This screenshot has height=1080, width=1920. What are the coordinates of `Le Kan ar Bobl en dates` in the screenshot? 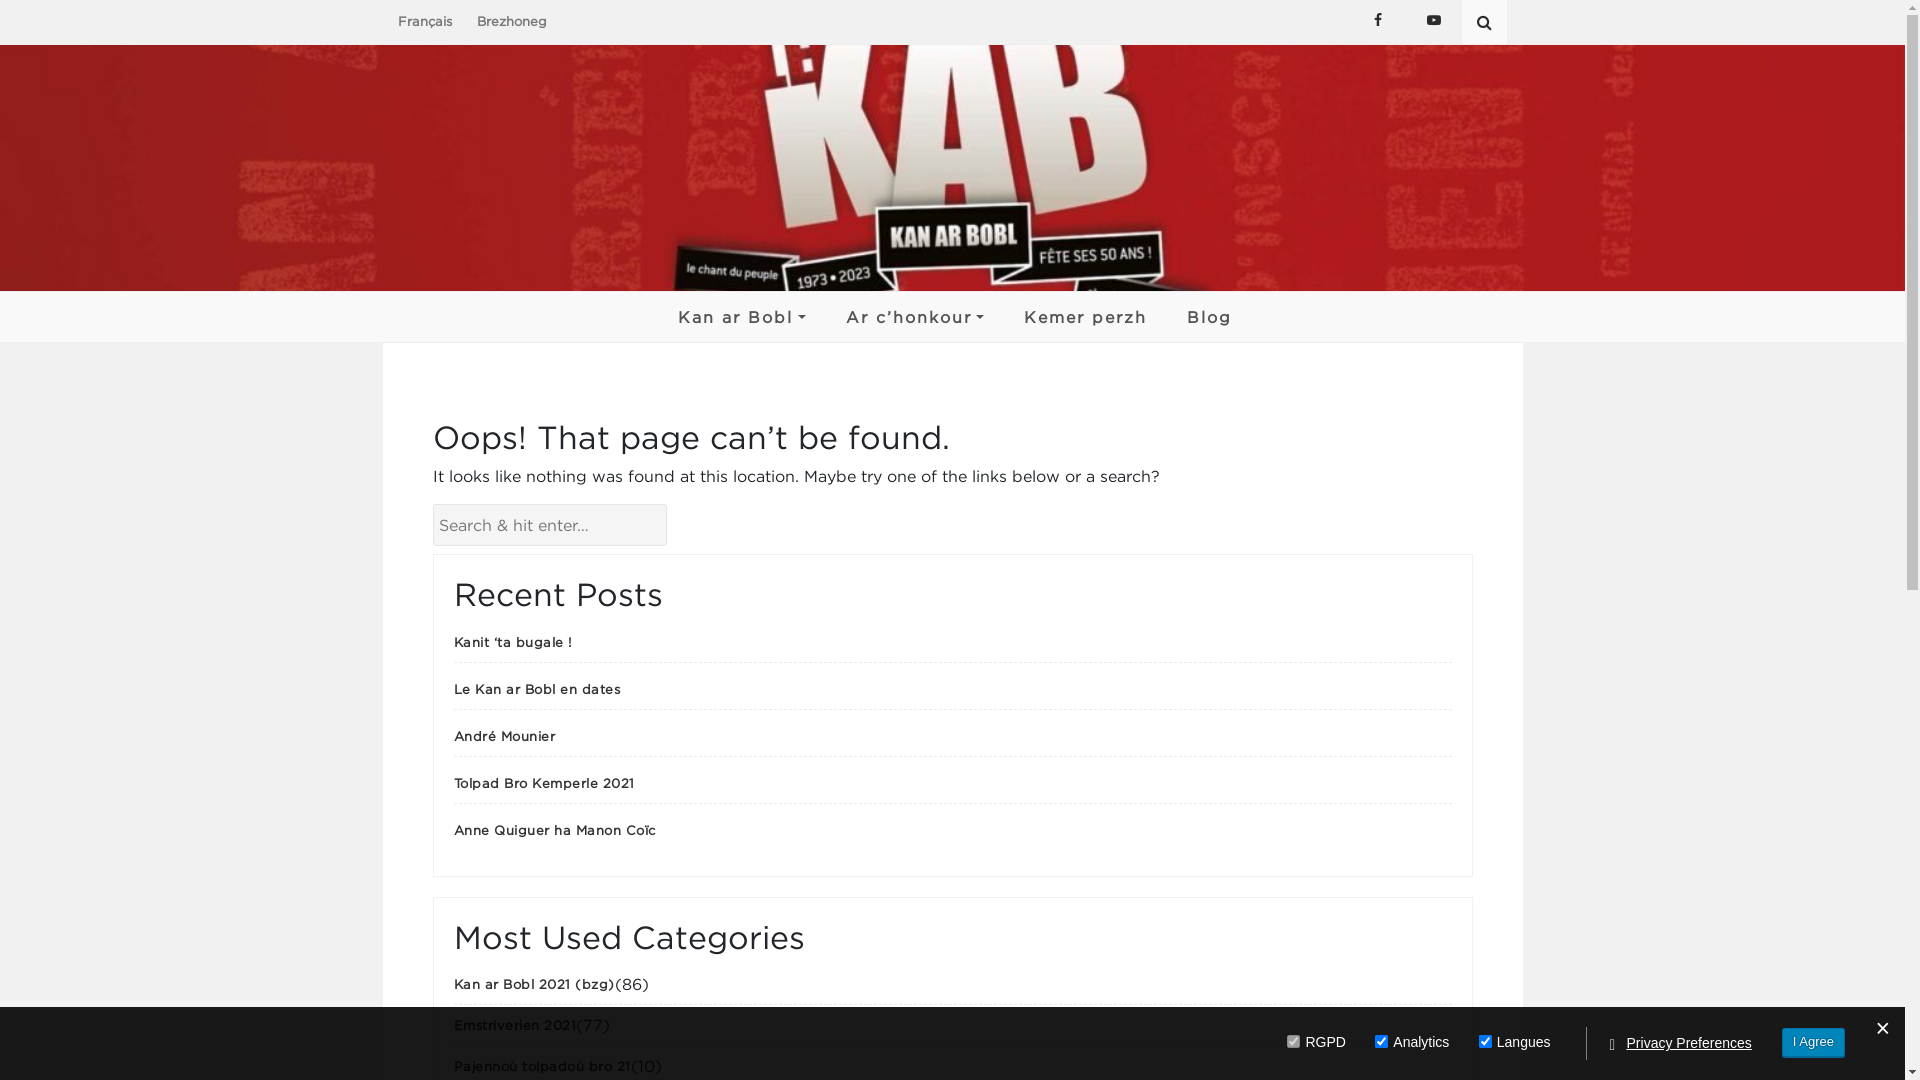 It's located at (538, 689).